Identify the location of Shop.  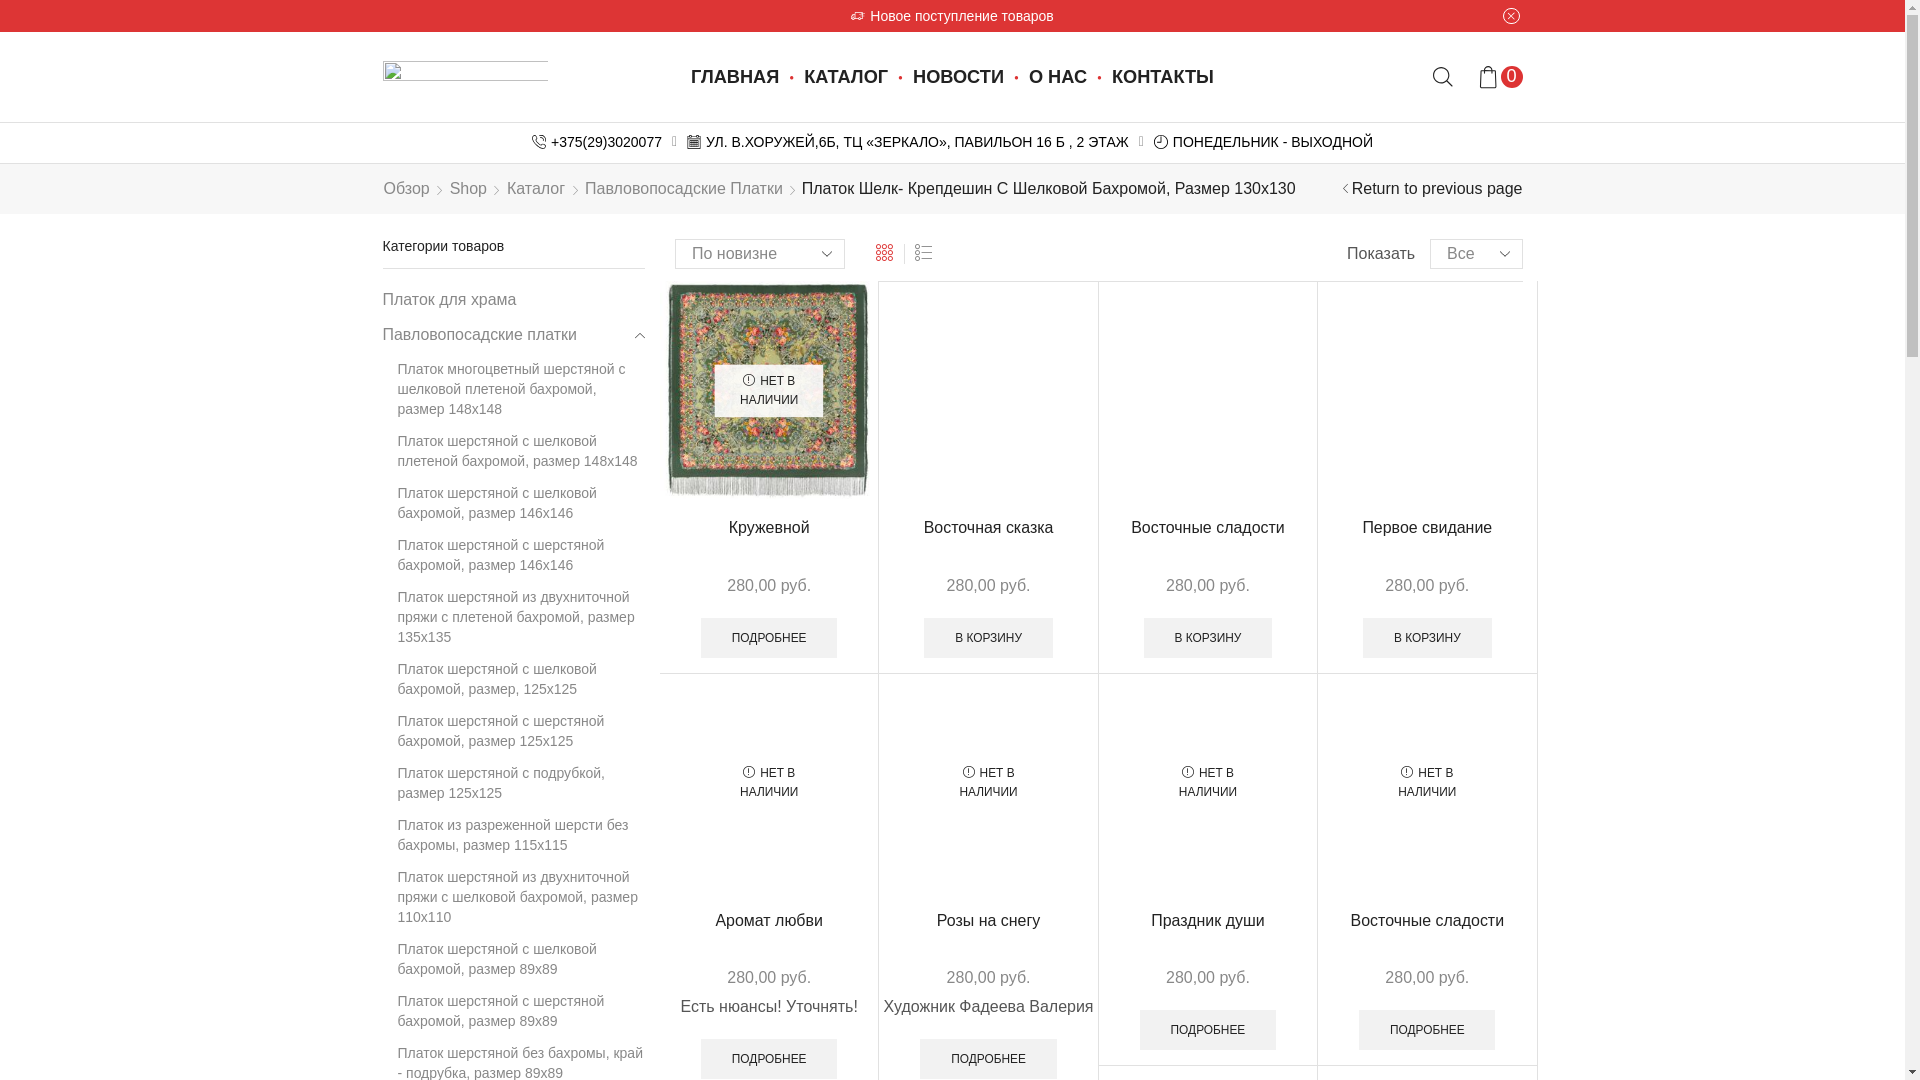
(468, 190).